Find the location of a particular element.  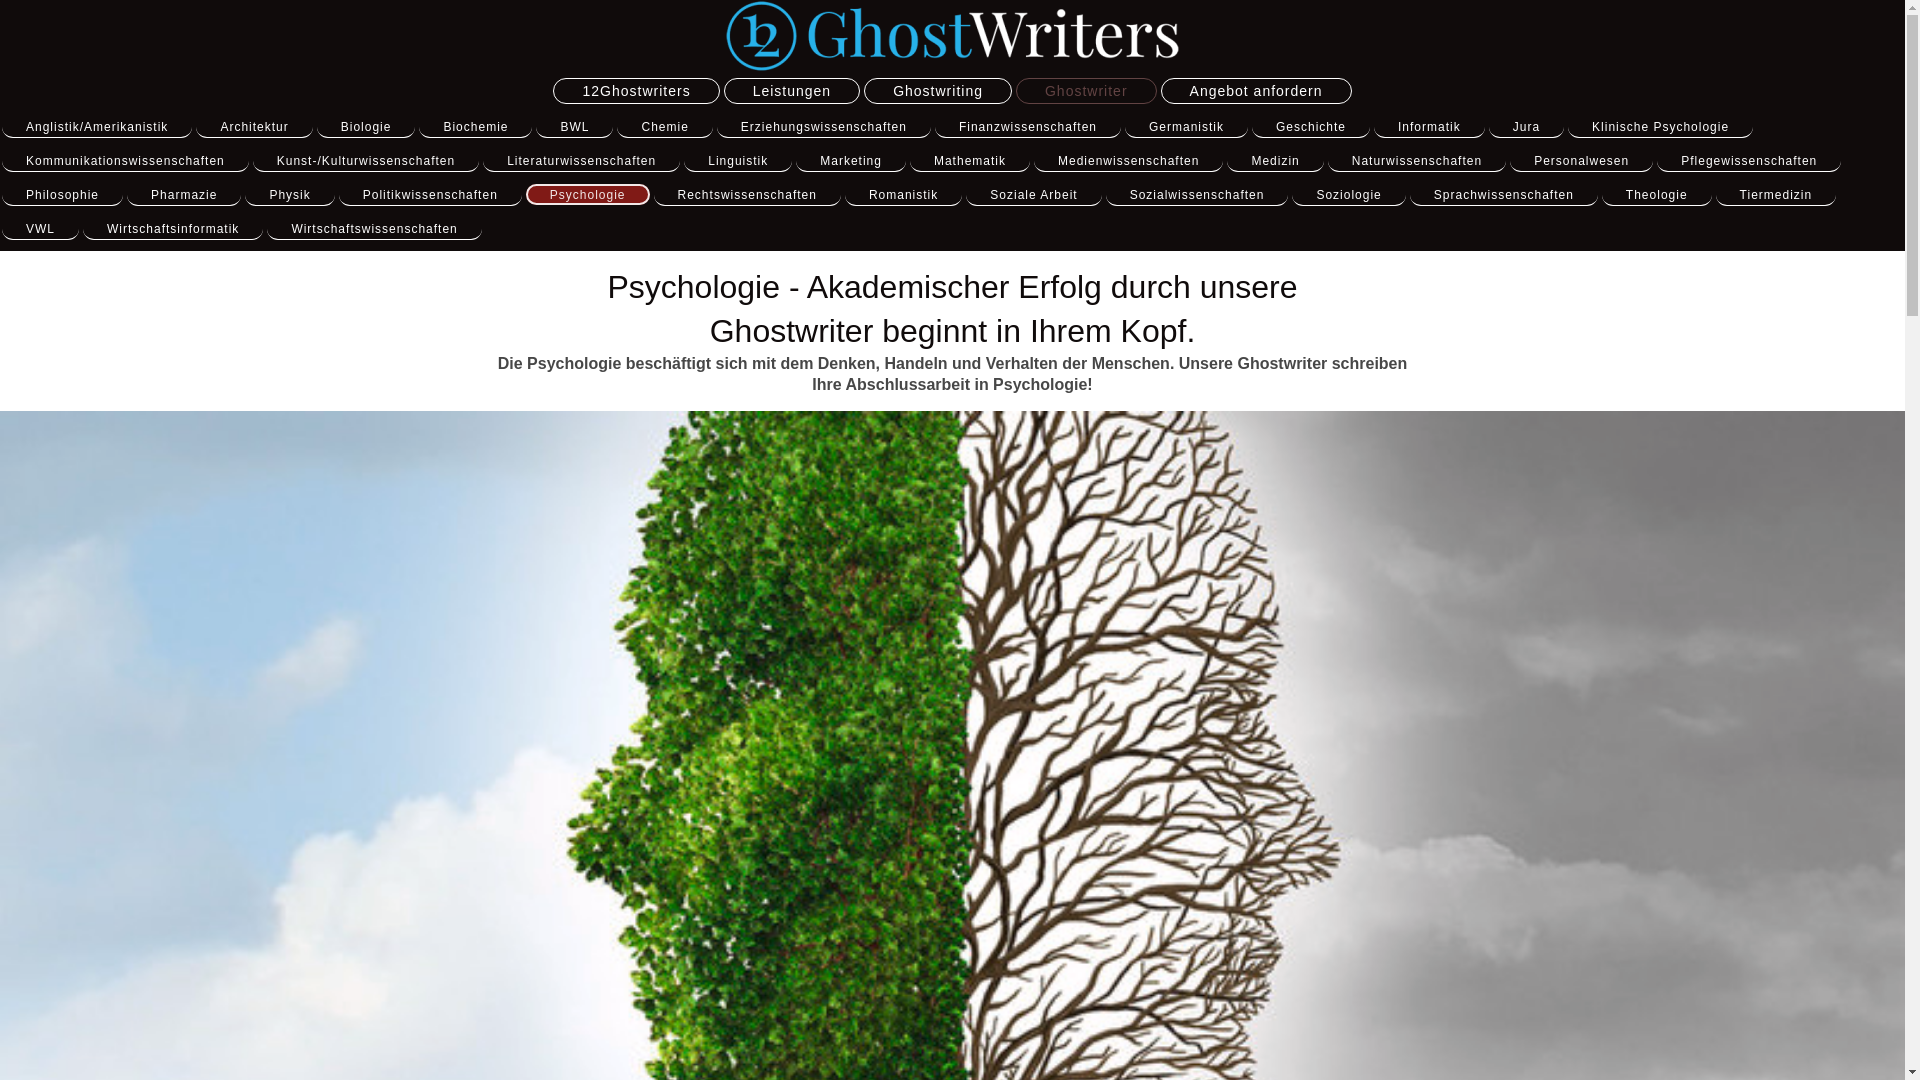

Personalwesen is located at coordinates (1582, 161).